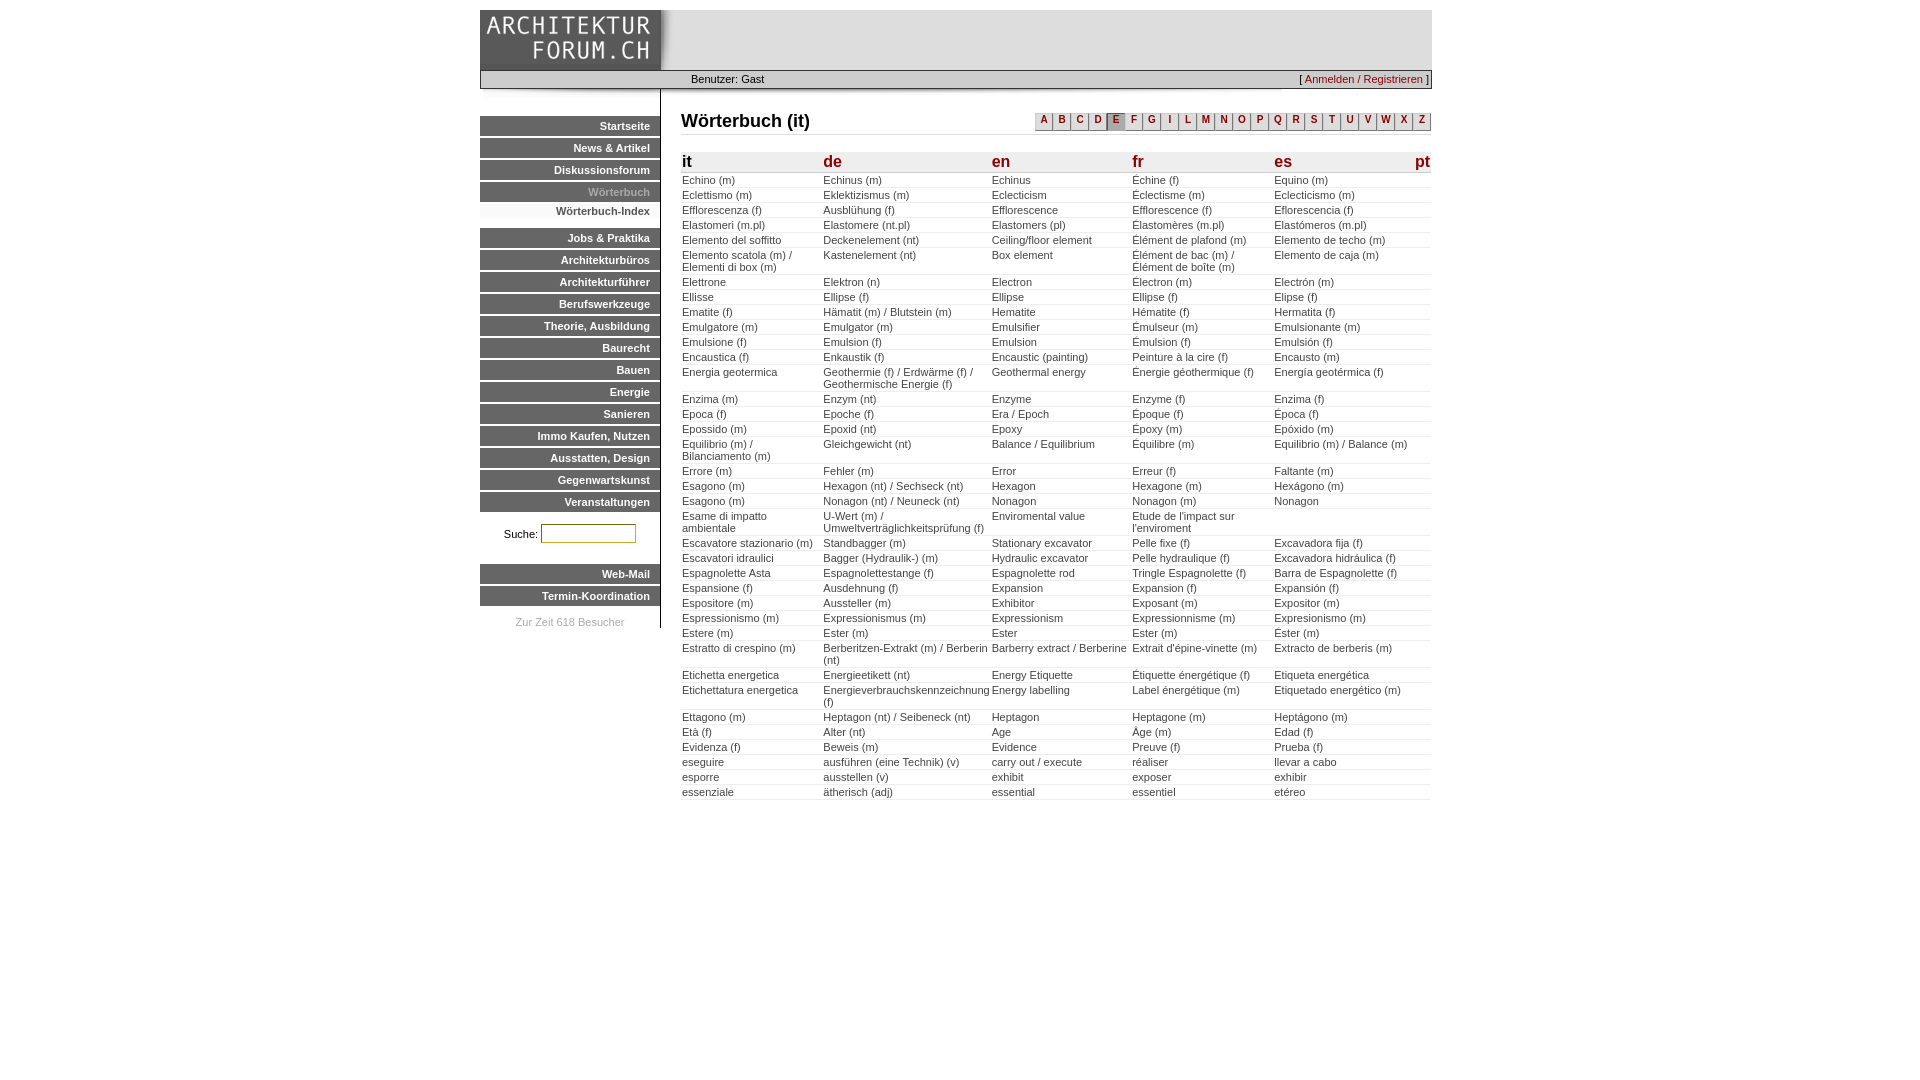  What do you see at coordinates (852, 282) in the screenshot?
I see `Elektron (n)` at bounding box center [852, 282].